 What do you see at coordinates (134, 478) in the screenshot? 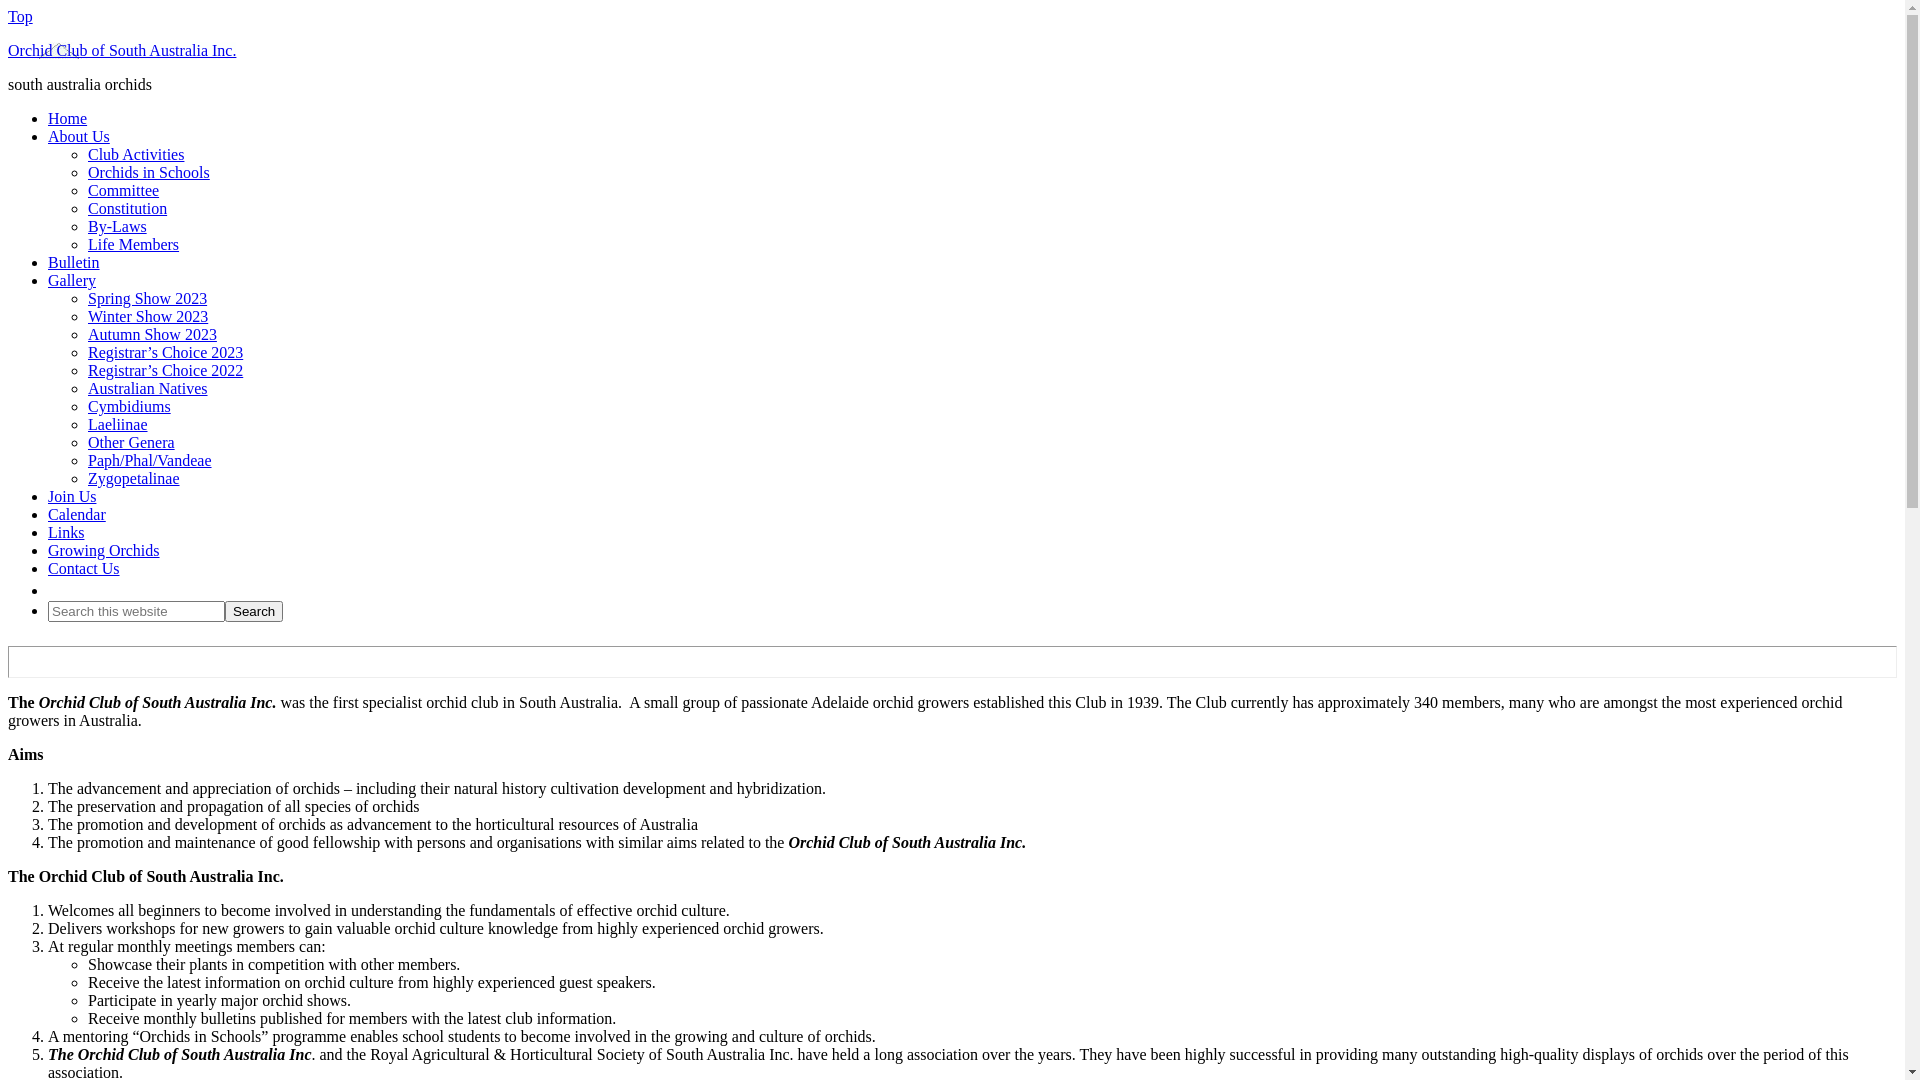
I see `Zygopetalinae` at bounding box center [134, 478].